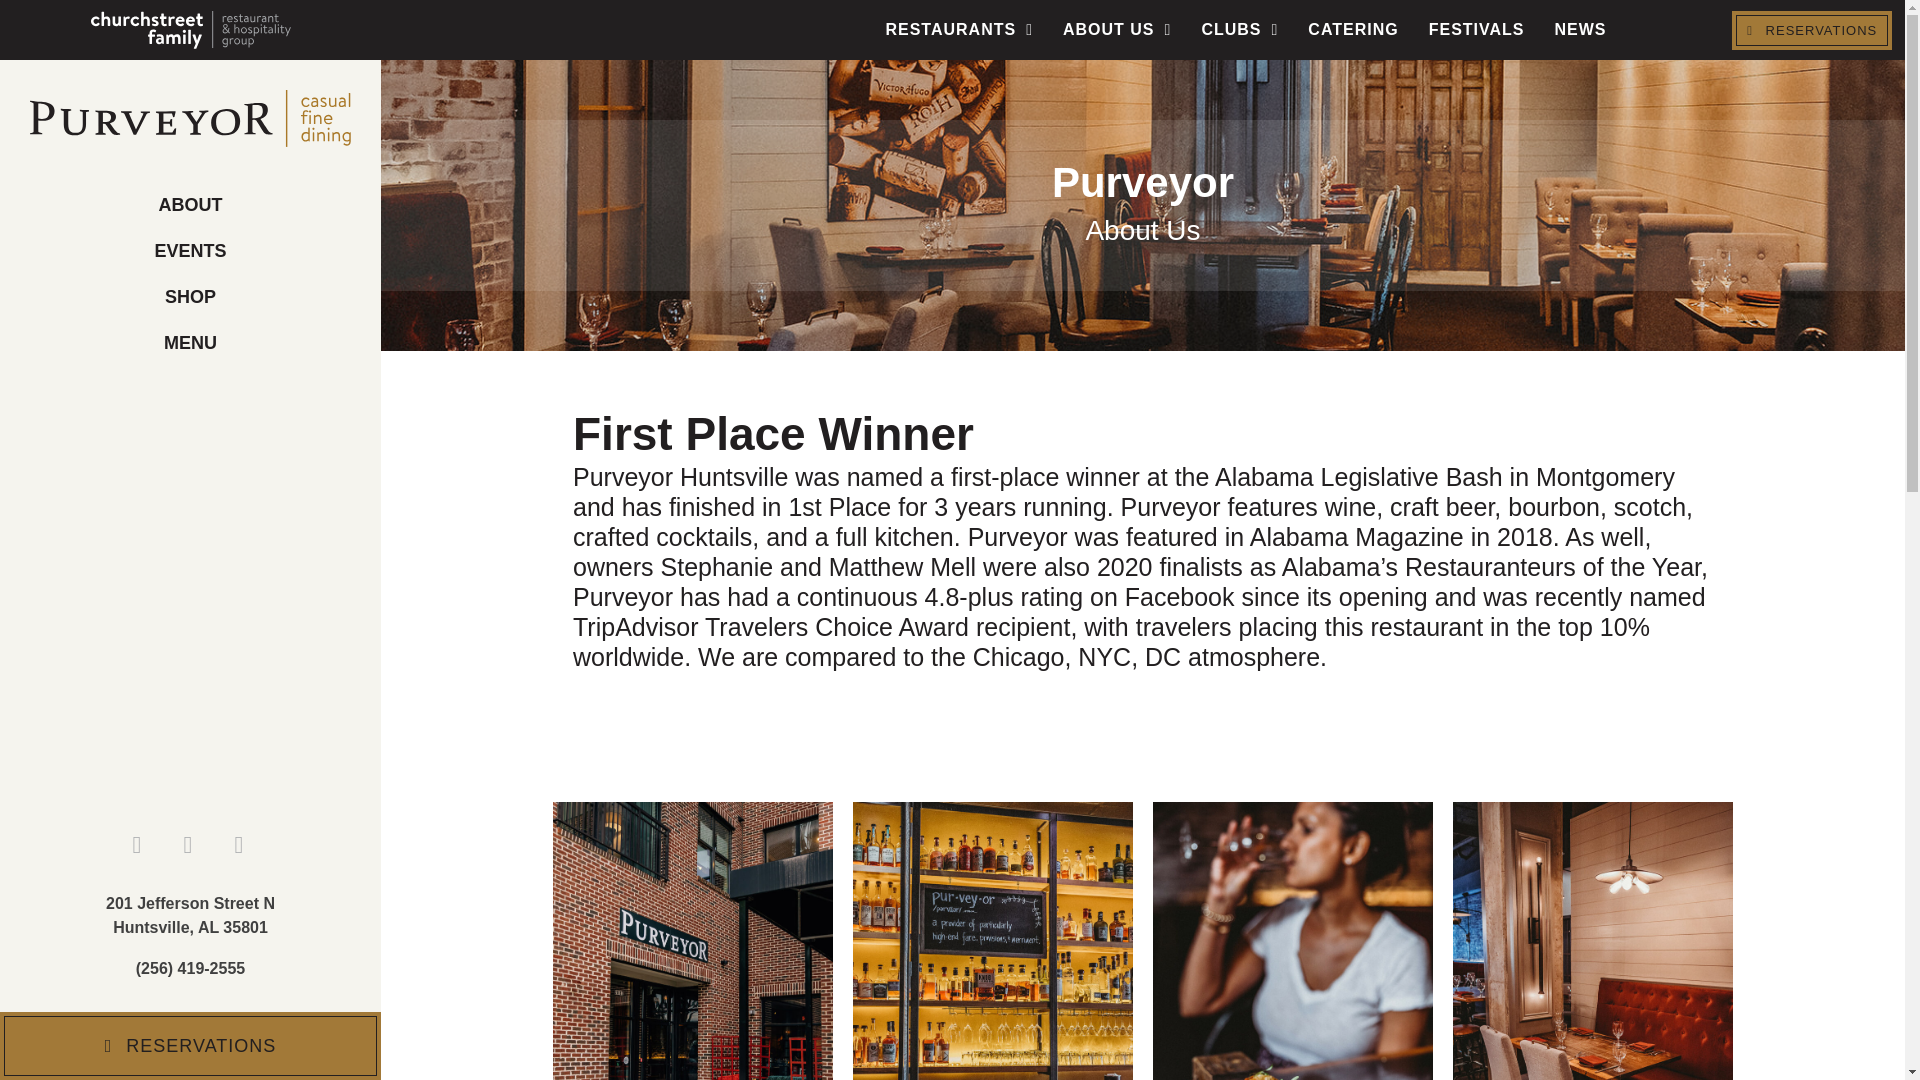 The height and width of the screenshot is (1080, 1920). Describe the element at coordinates (1476, 29) in the screenshot. I see `FESTIVALS` at that location.